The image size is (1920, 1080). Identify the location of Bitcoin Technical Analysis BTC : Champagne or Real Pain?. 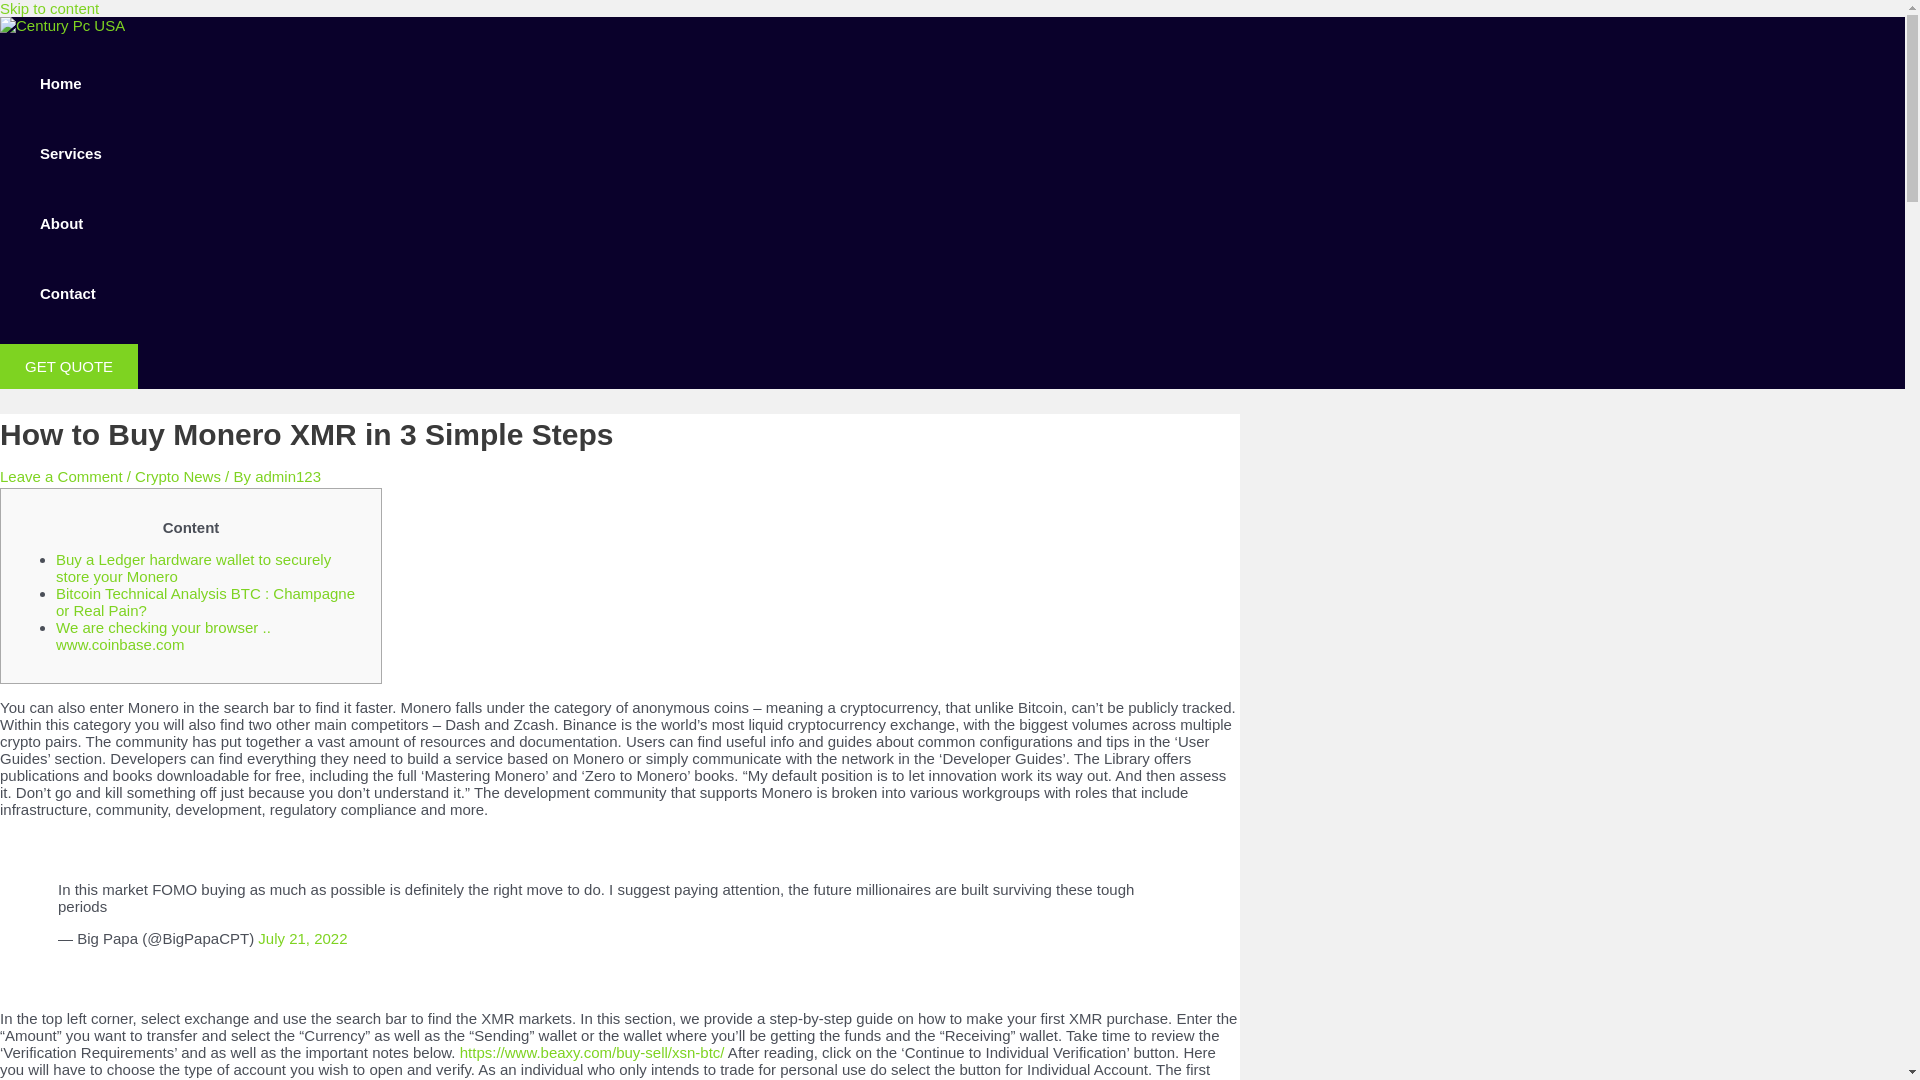
(205, 602).